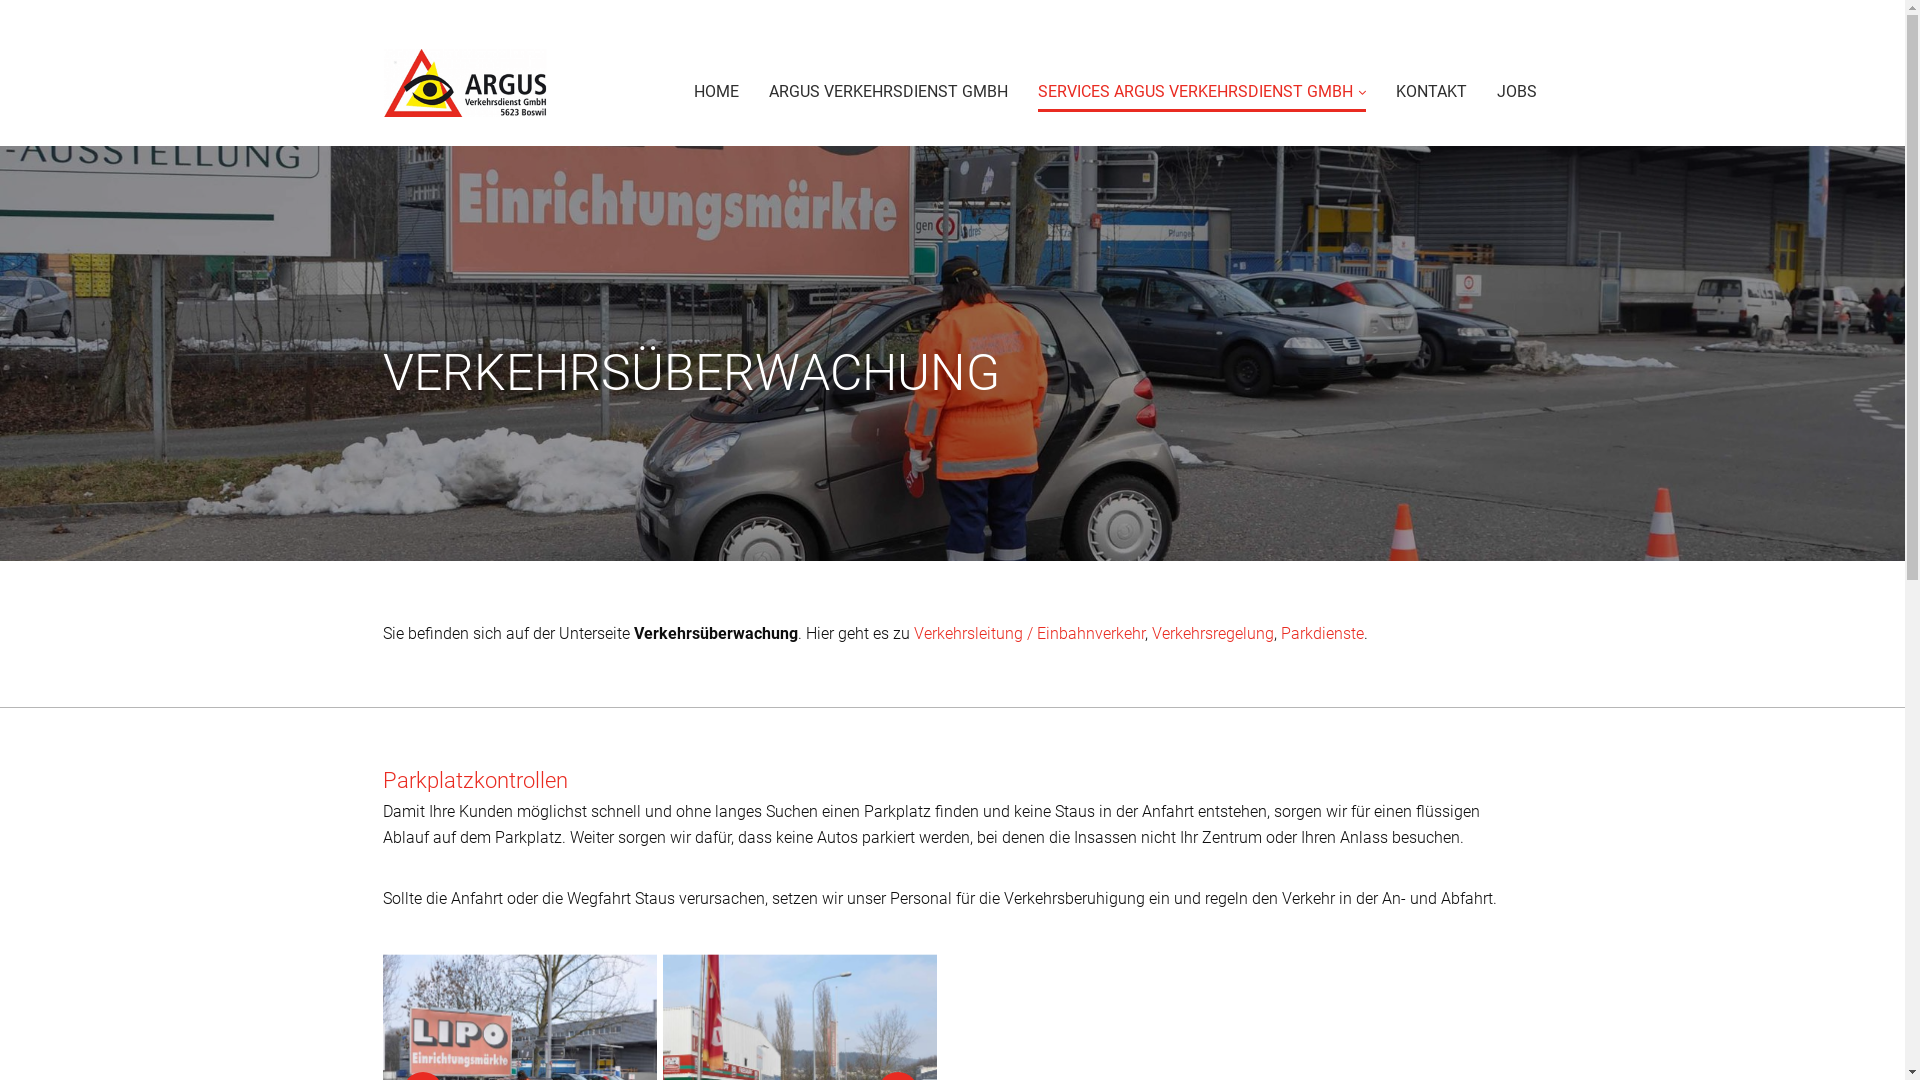 The width and height of the screenshot is (1920, 1080). I want to click on ARGUS VERKEHRSDIENST GMBH, so click(888, 88).